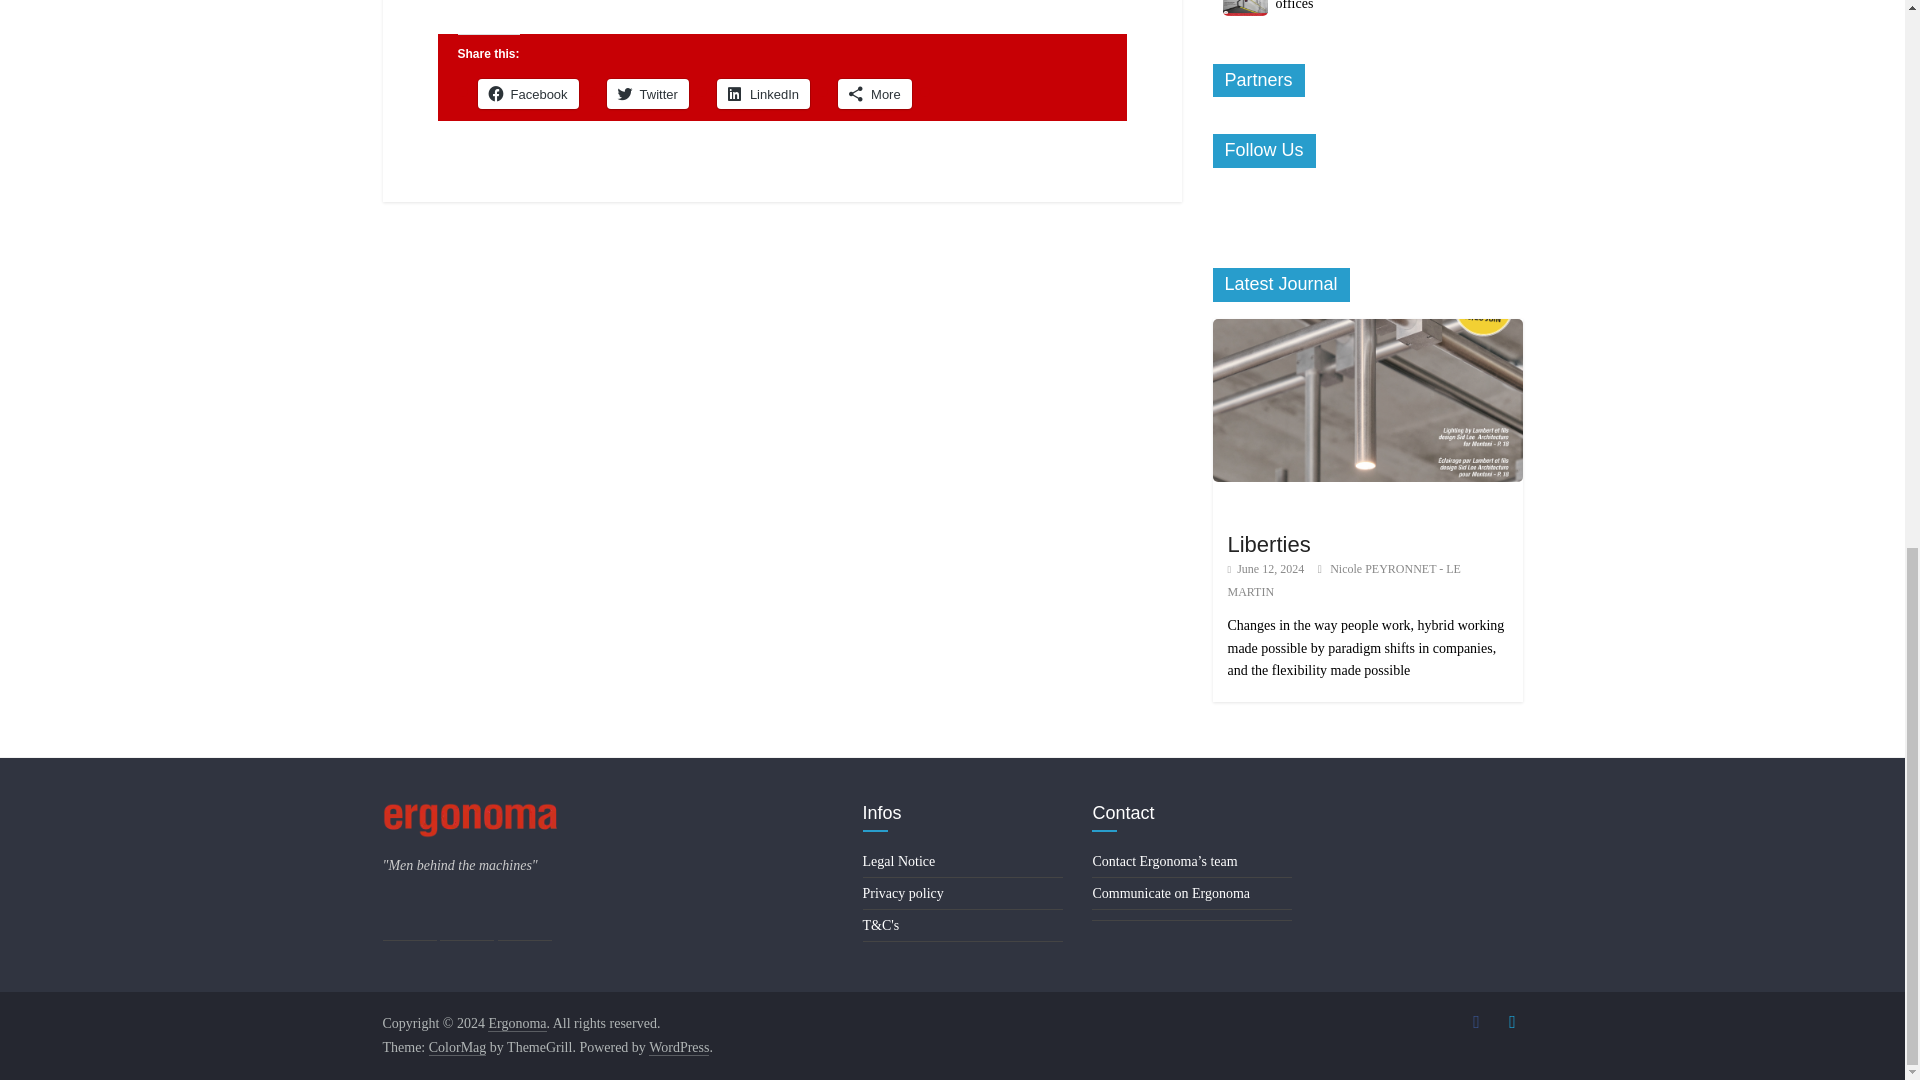  I want to click on Click to share on Facebook, so click(528, 94).